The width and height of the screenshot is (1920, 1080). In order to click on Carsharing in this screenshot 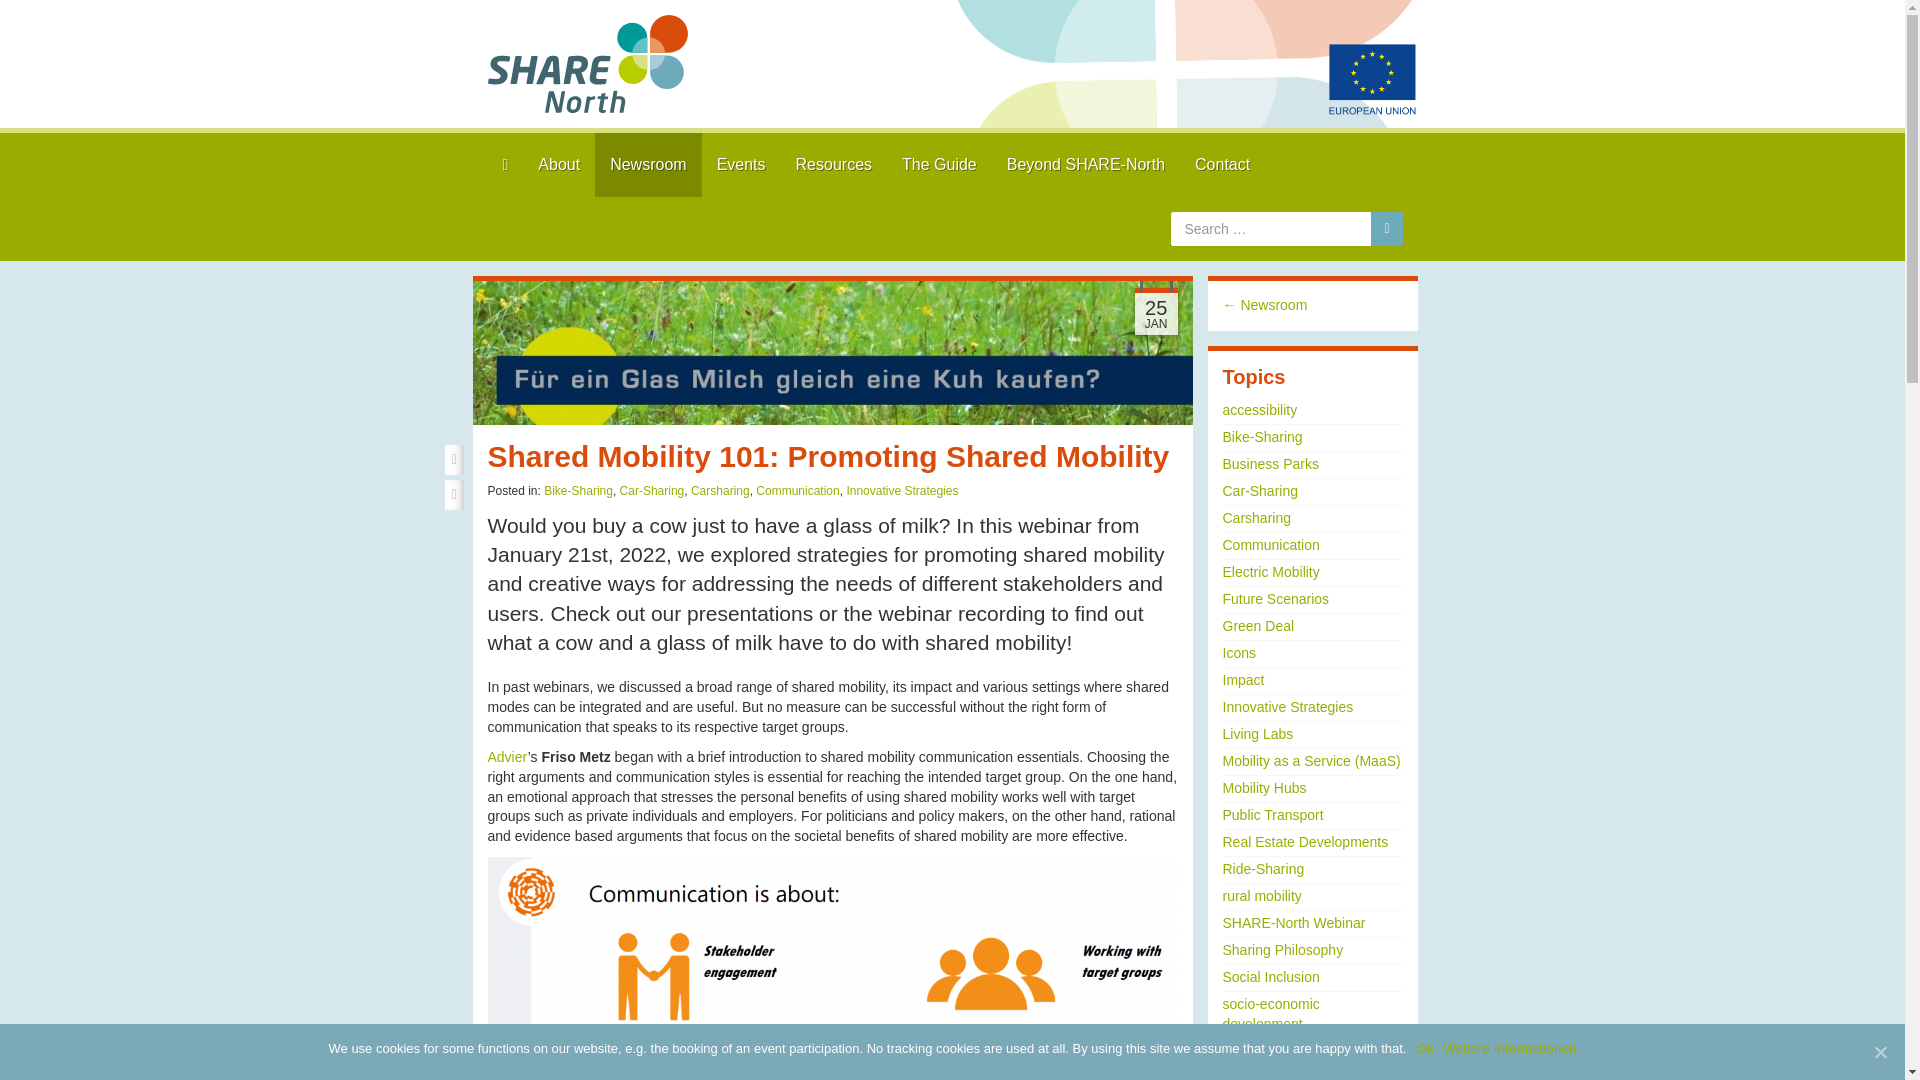, I will do `click(1256, 517)`.